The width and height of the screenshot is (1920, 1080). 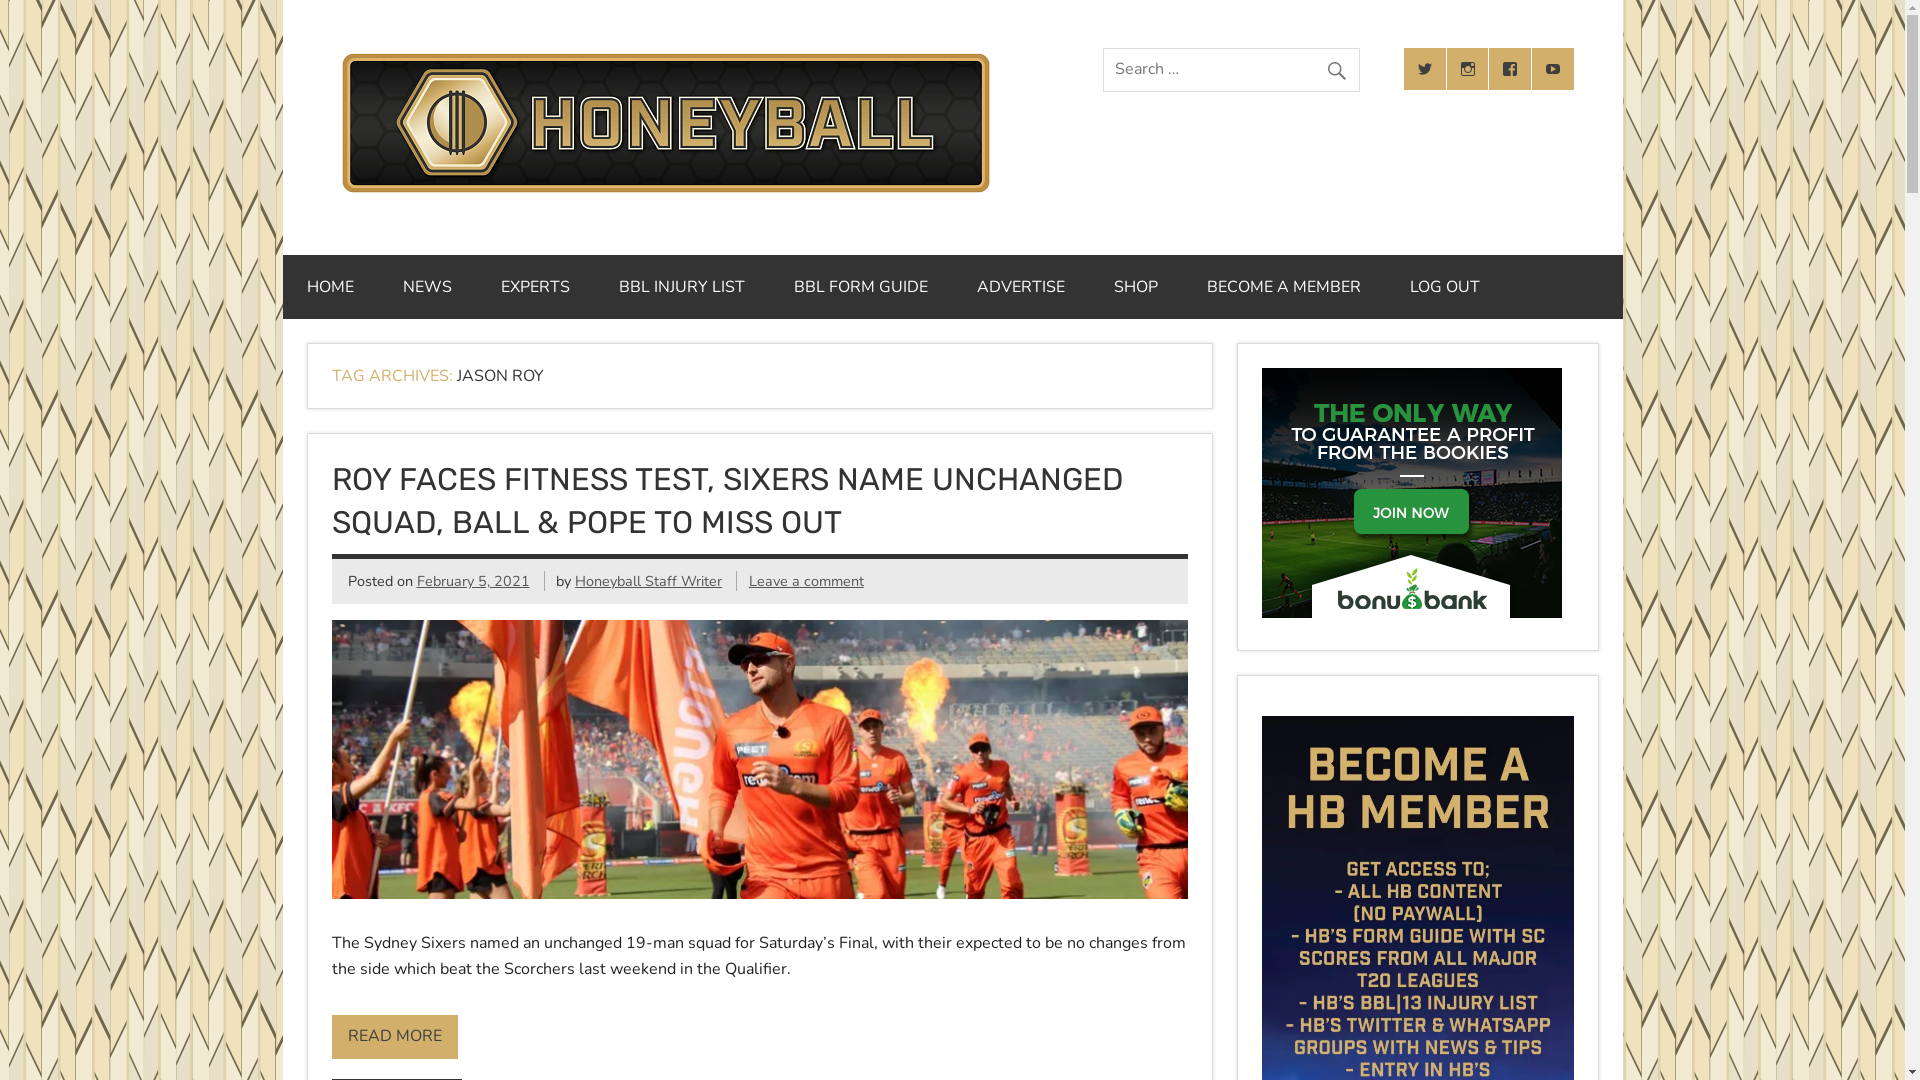 I want to click on BBL FORM GUIDE, so click(x=861, y=287).